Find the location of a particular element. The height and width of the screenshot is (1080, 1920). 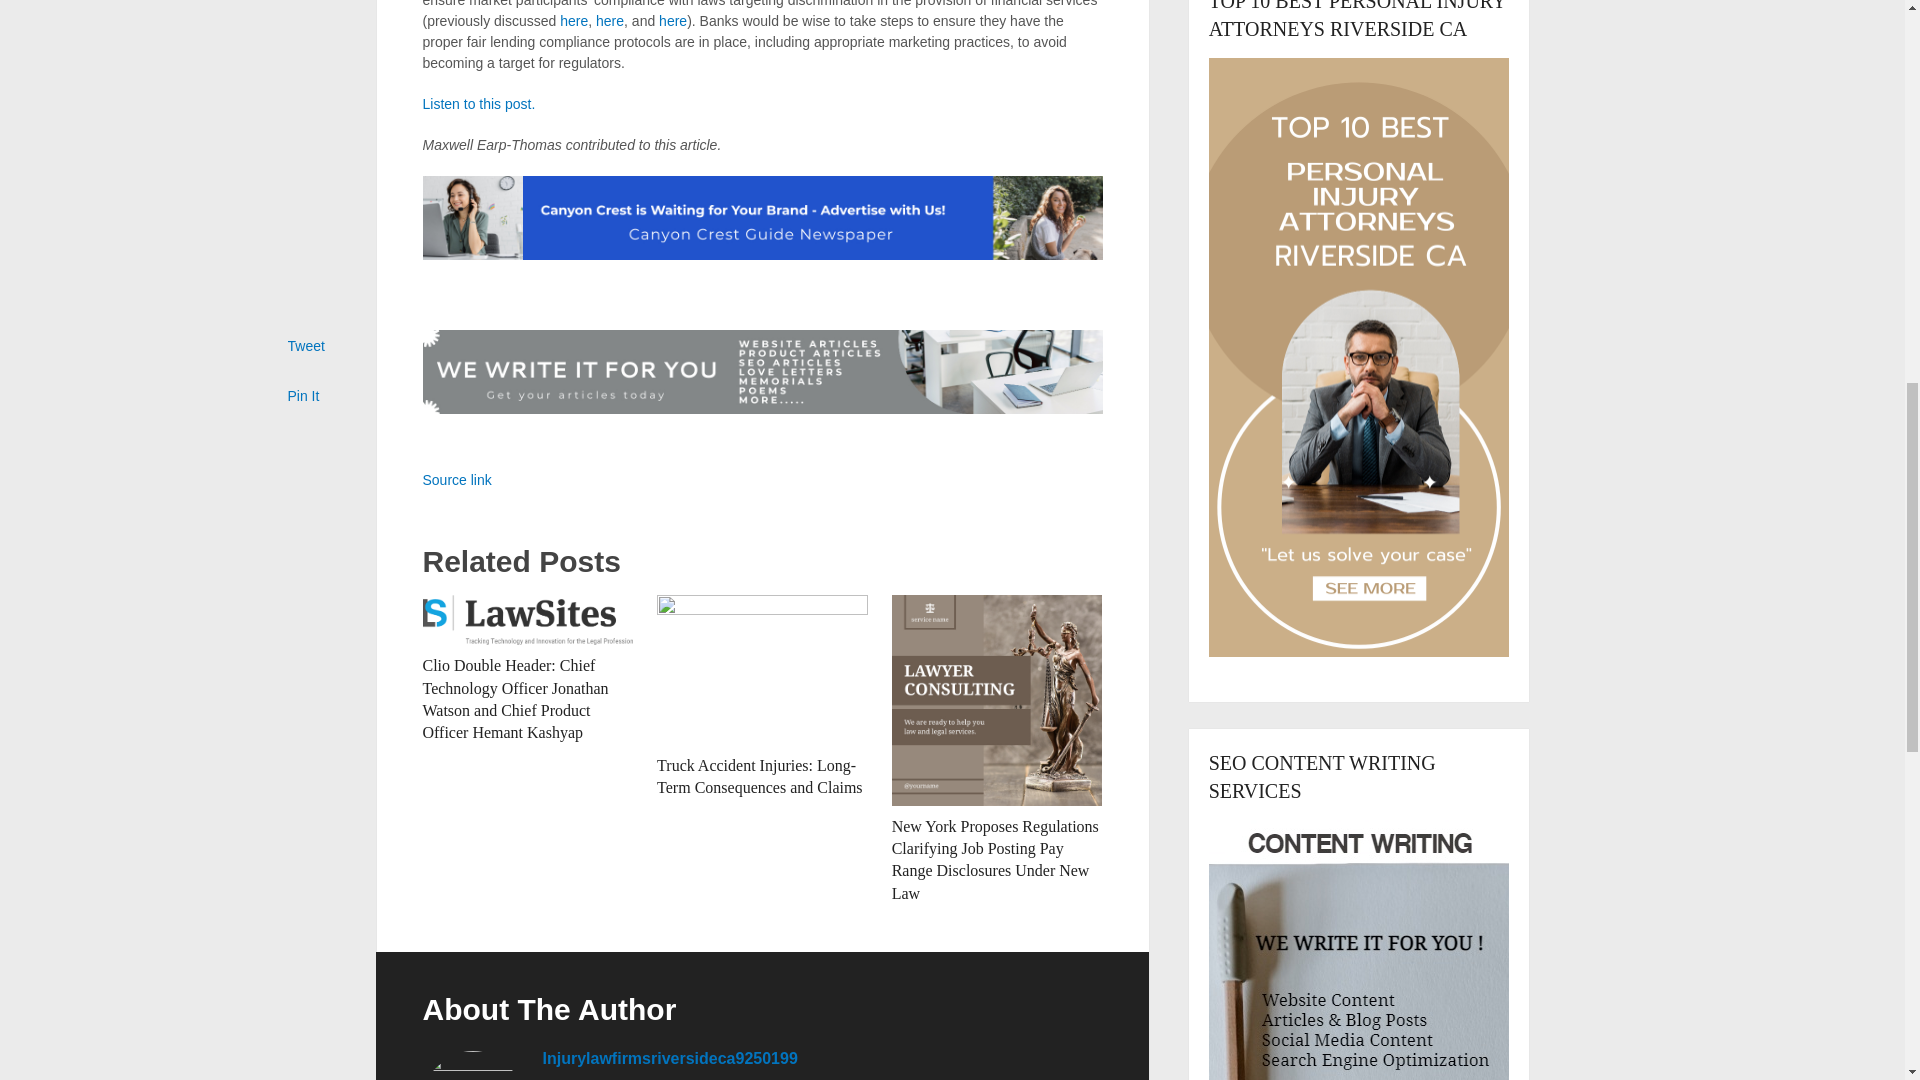

Truck Accident Injuries: Long-Term Consequences and Claims is located at coordinates (759, 776).